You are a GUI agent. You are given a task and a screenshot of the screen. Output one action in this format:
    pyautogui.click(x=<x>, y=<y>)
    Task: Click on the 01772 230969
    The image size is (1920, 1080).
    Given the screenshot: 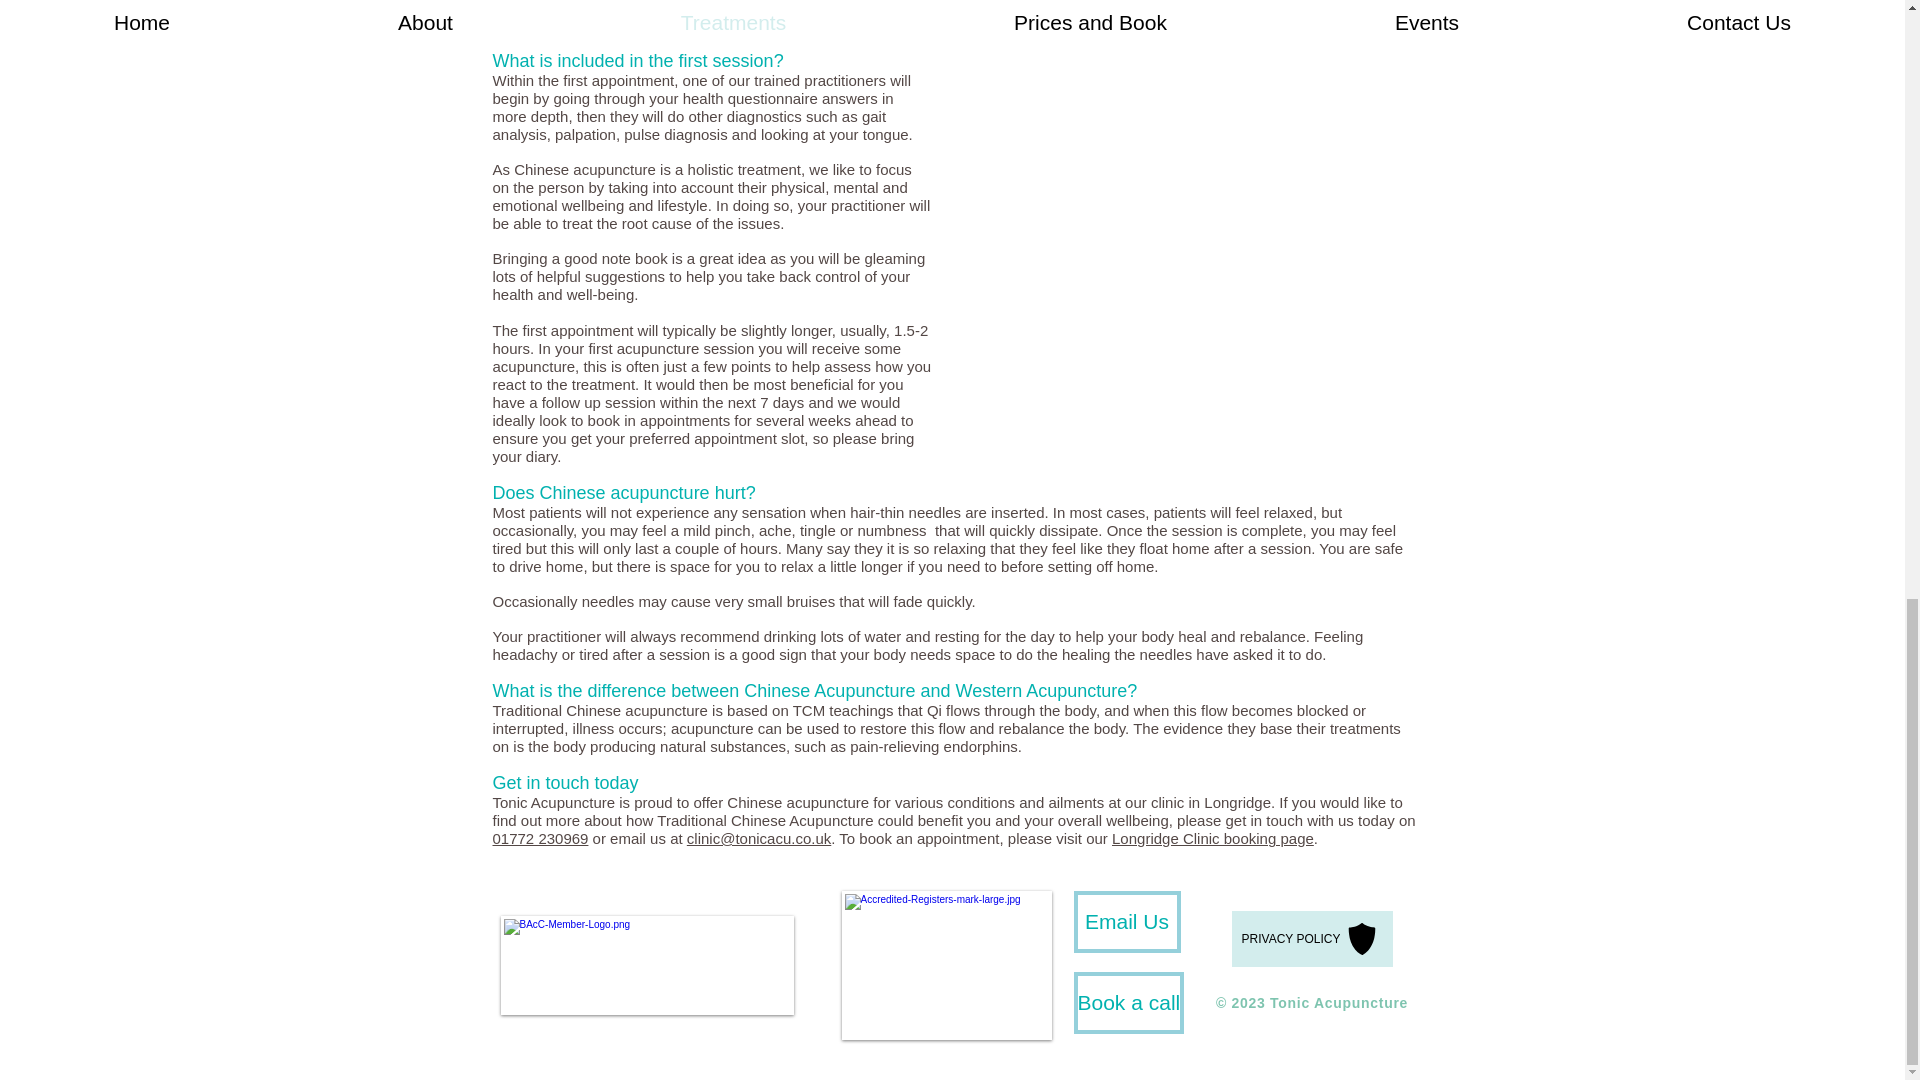 What is the action you would take?
    pyautogui.click(x=539, y=838)
    